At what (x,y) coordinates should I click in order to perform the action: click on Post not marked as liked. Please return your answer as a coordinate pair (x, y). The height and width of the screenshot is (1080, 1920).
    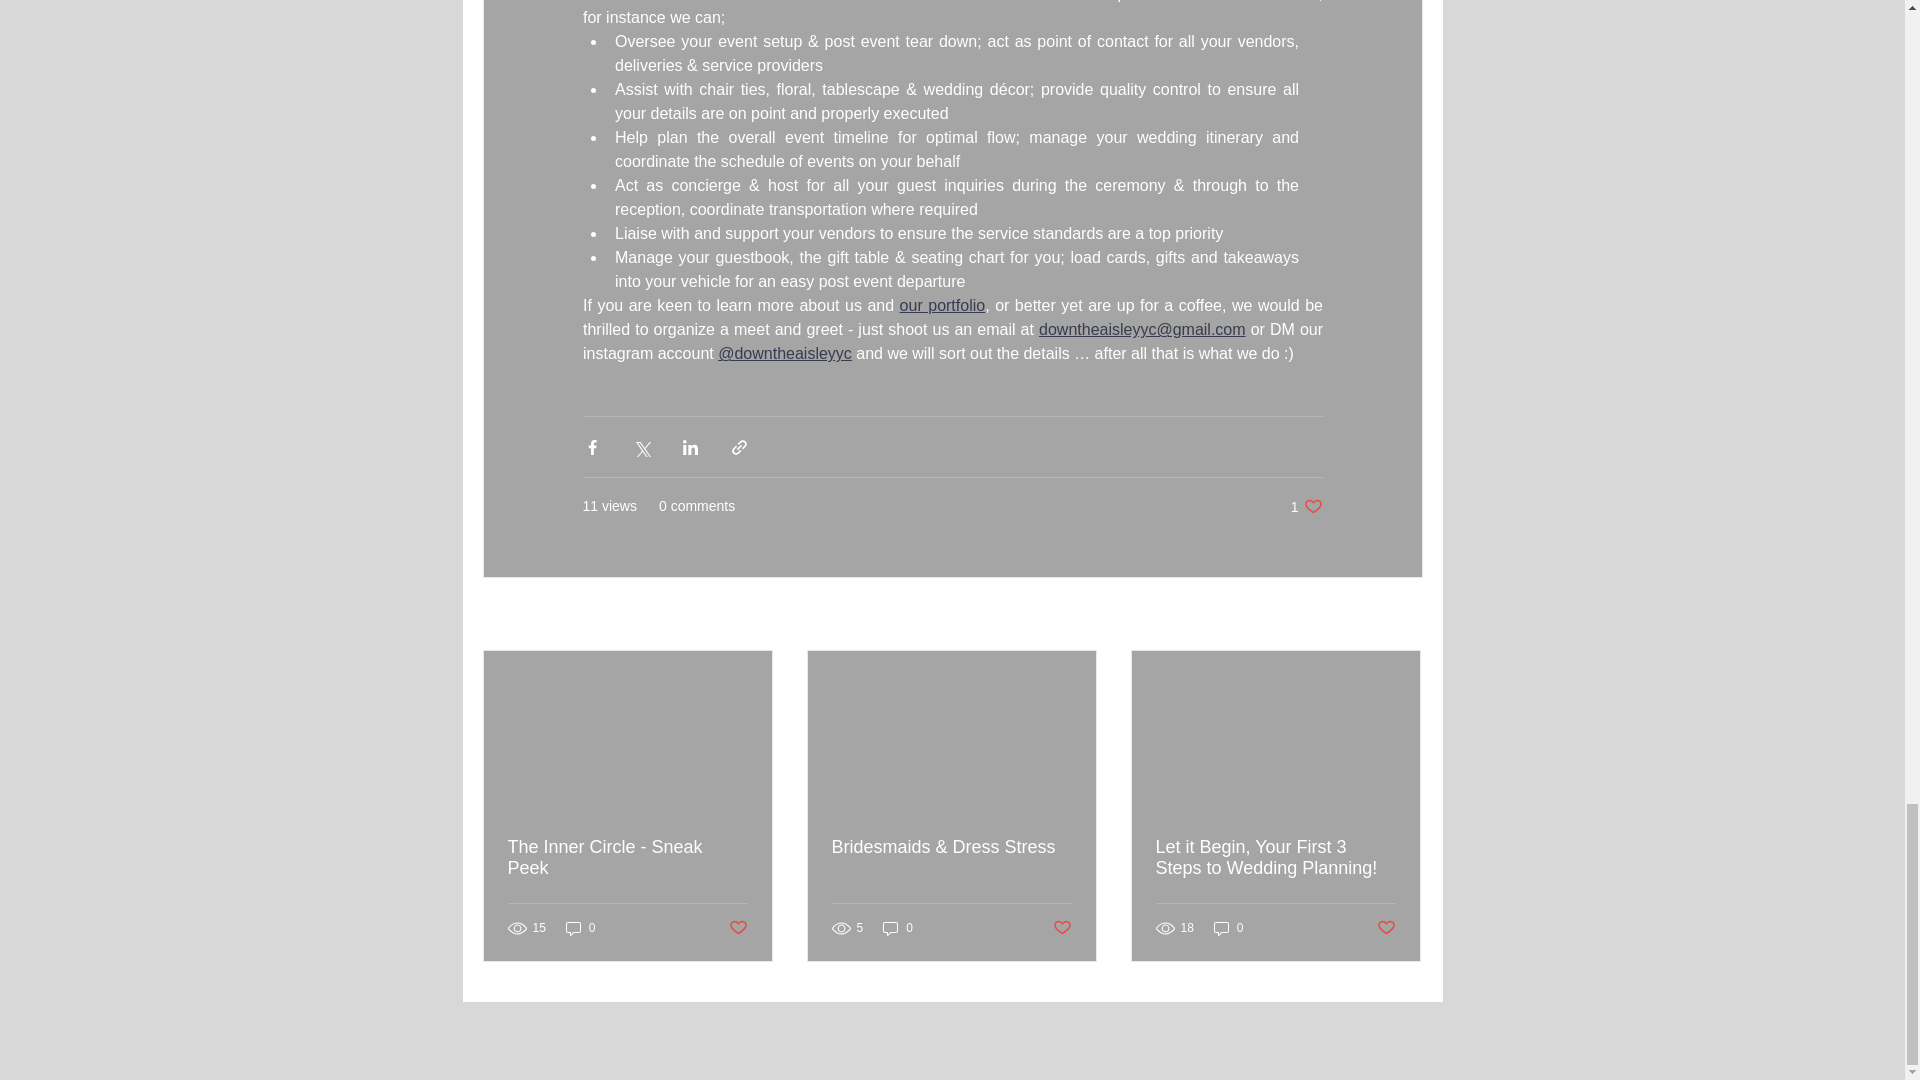
    Looking at the image, I should click on (628, 858).